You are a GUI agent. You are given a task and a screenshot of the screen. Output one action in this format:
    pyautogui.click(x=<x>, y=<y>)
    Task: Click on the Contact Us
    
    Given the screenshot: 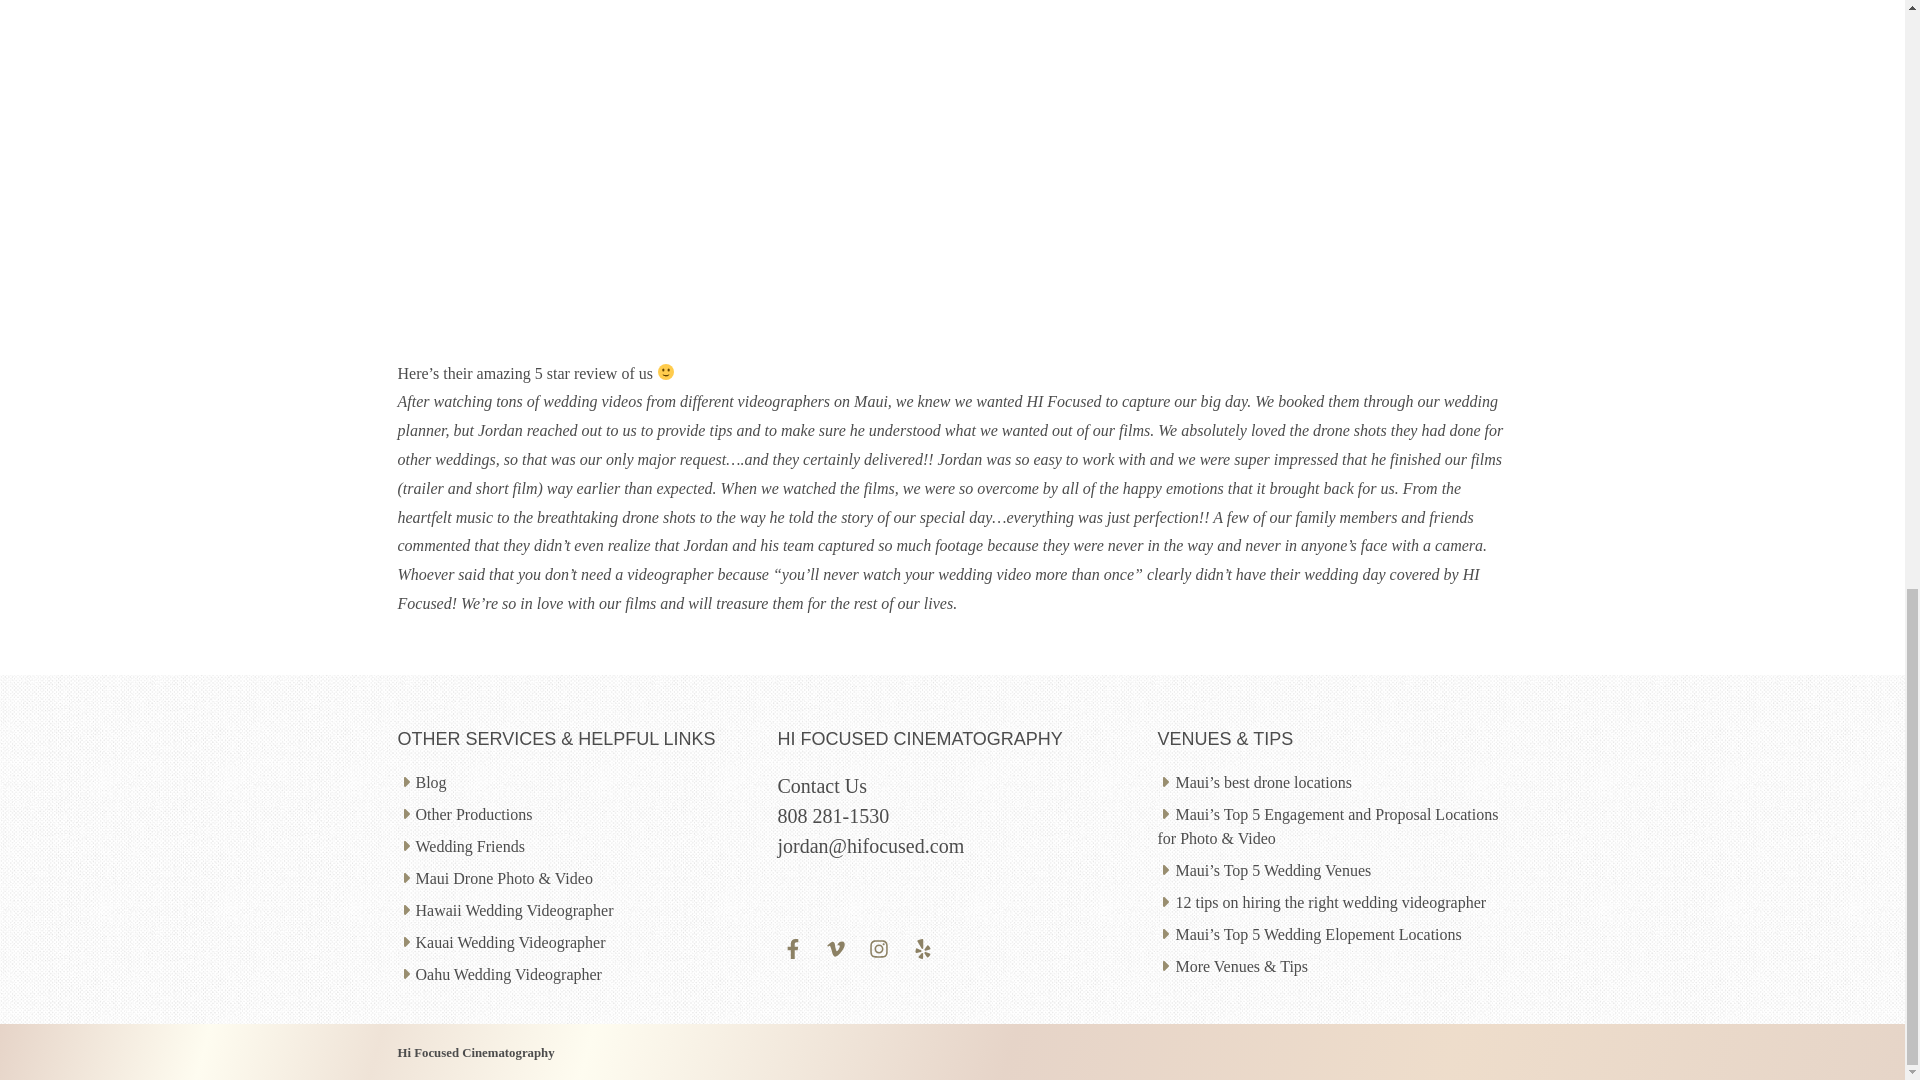 What is the action you would take?
    pyautogui.click(x=821, y=786)
    